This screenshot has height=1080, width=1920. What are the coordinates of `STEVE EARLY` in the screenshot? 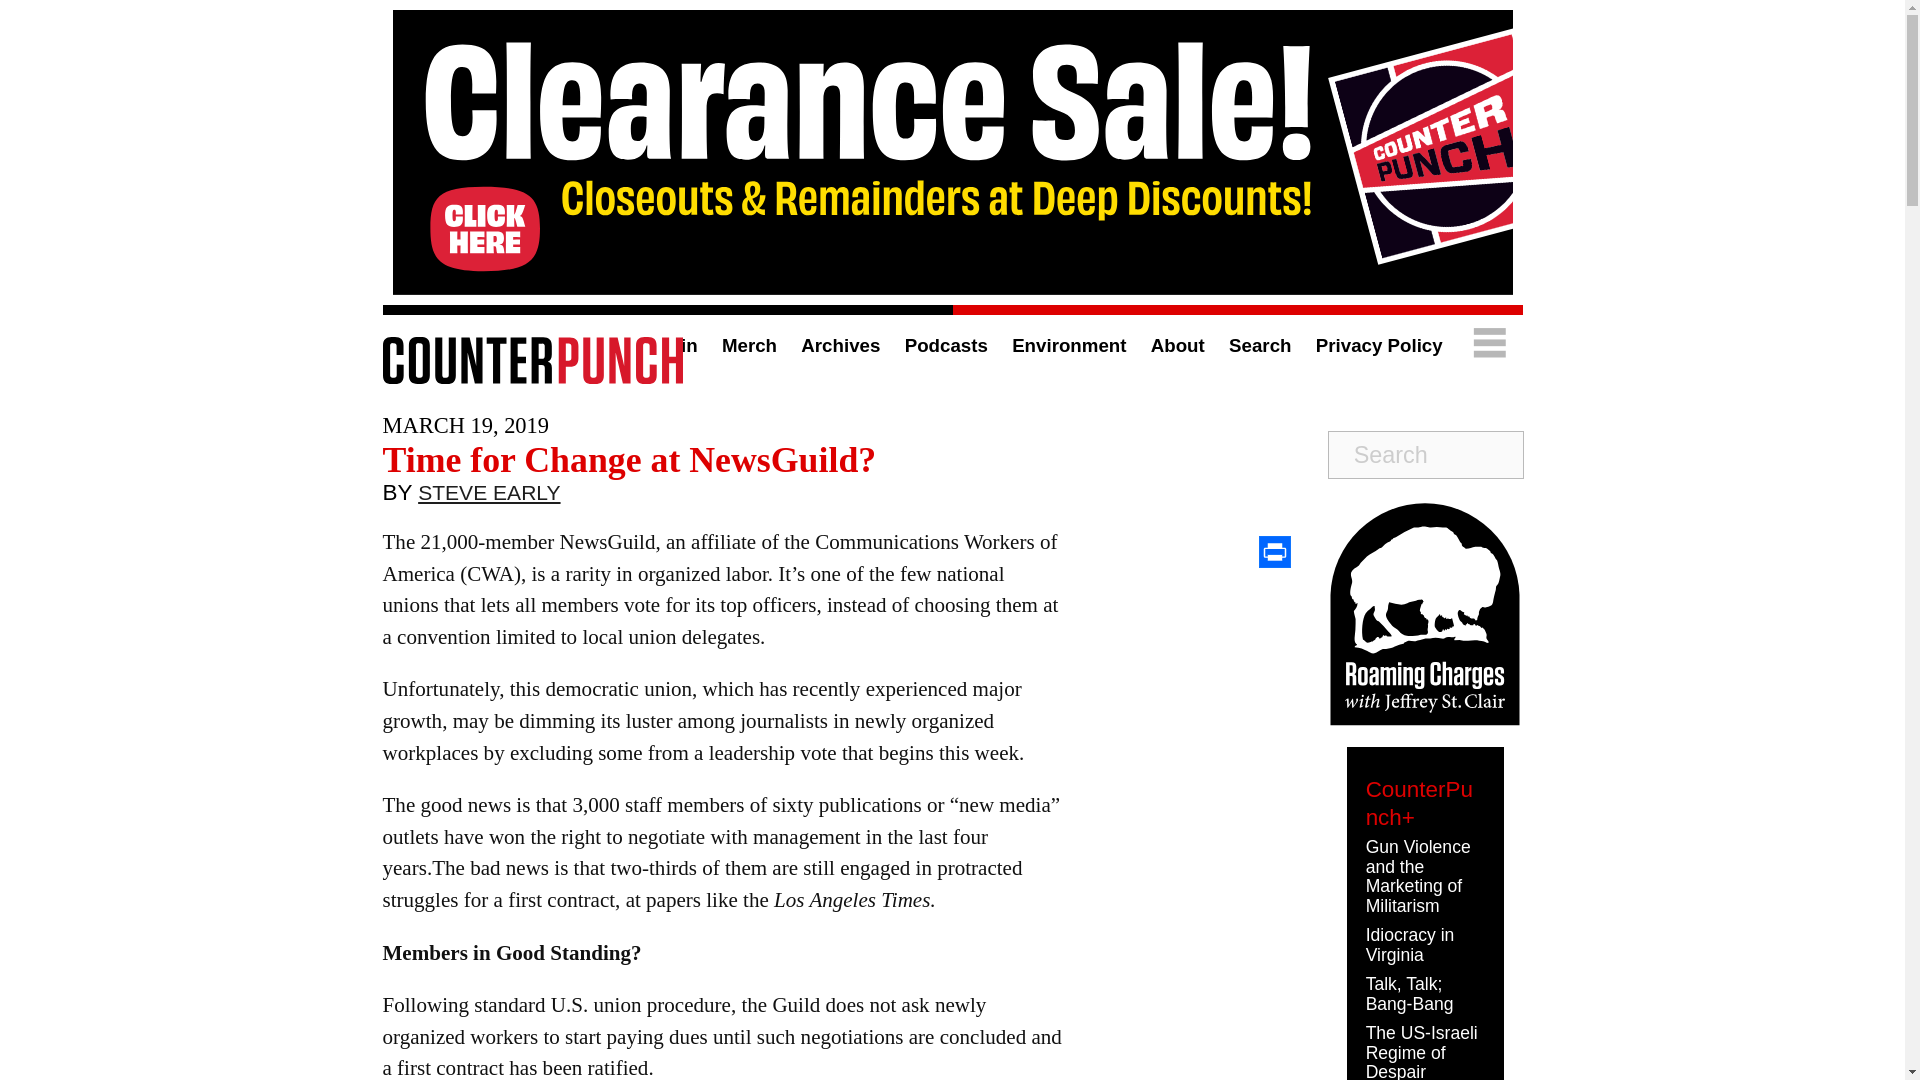 It's located at (489, 497).